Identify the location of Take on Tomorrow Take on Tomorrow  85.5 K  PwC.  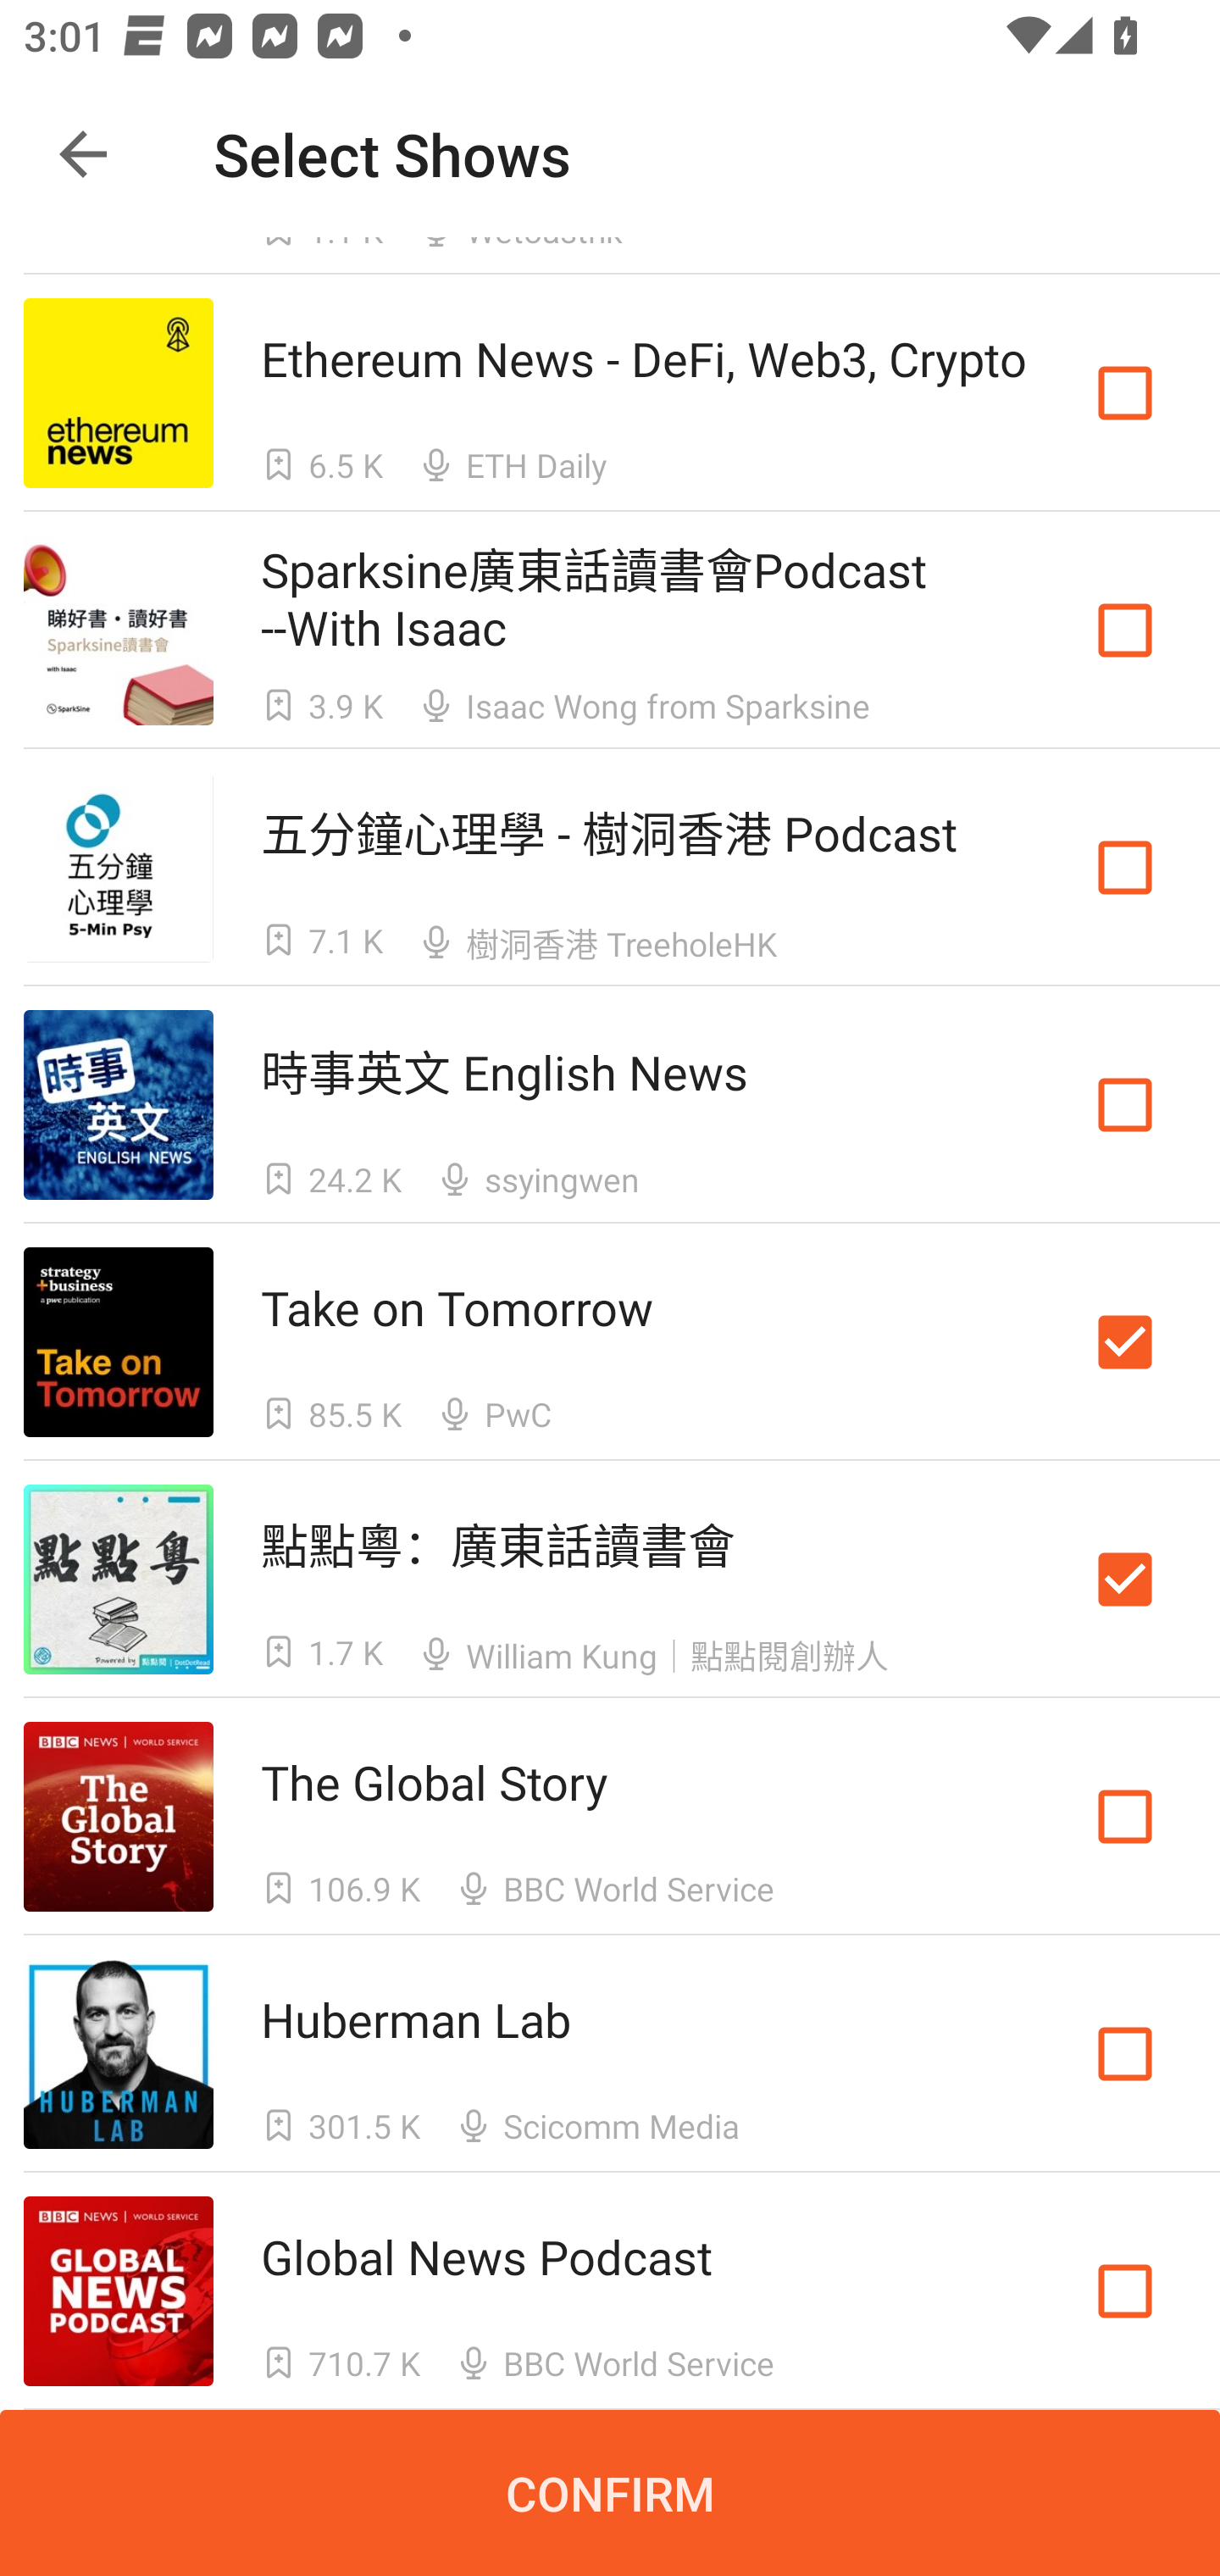
(610, 1342).